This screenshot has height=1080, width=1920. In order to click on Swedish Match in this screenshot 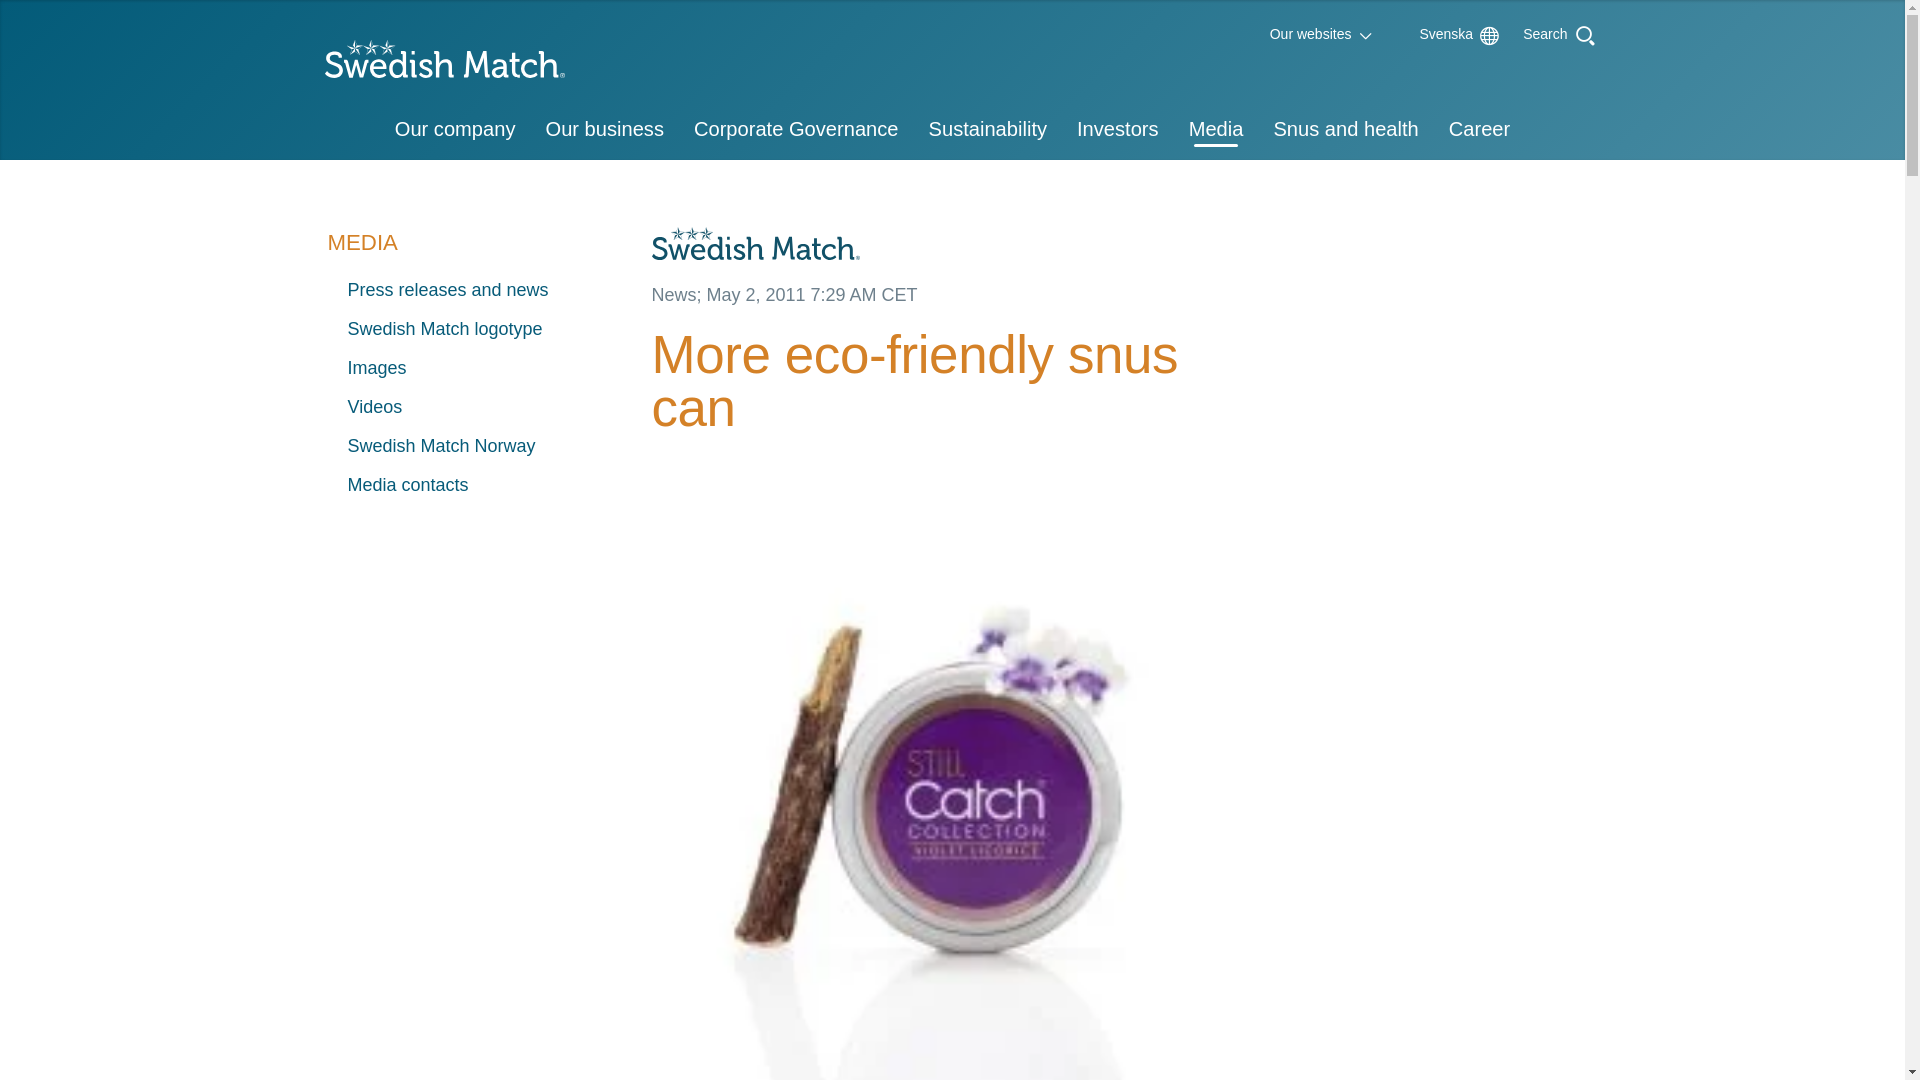, I will do `click(436, 64)`.